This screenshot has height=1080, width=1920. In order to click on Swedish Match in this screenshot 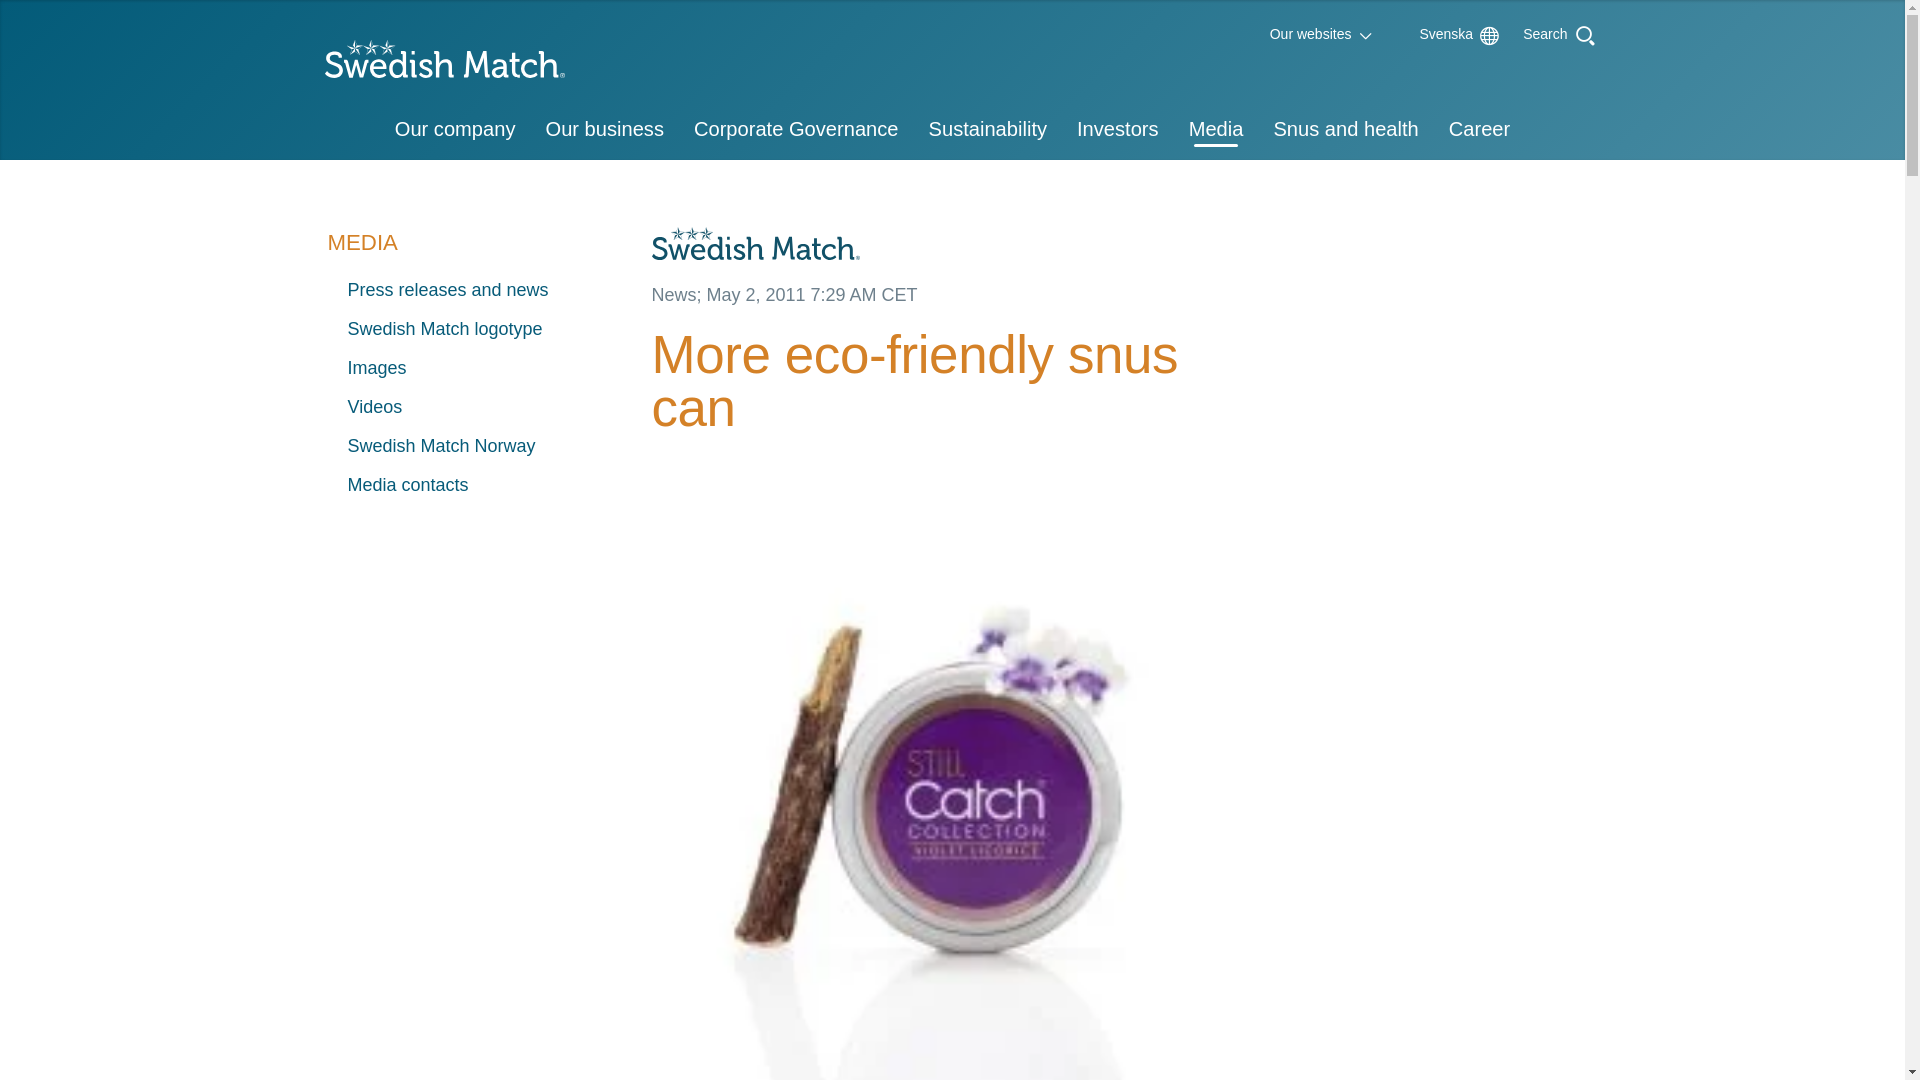, I will do `click(436, 64)`.